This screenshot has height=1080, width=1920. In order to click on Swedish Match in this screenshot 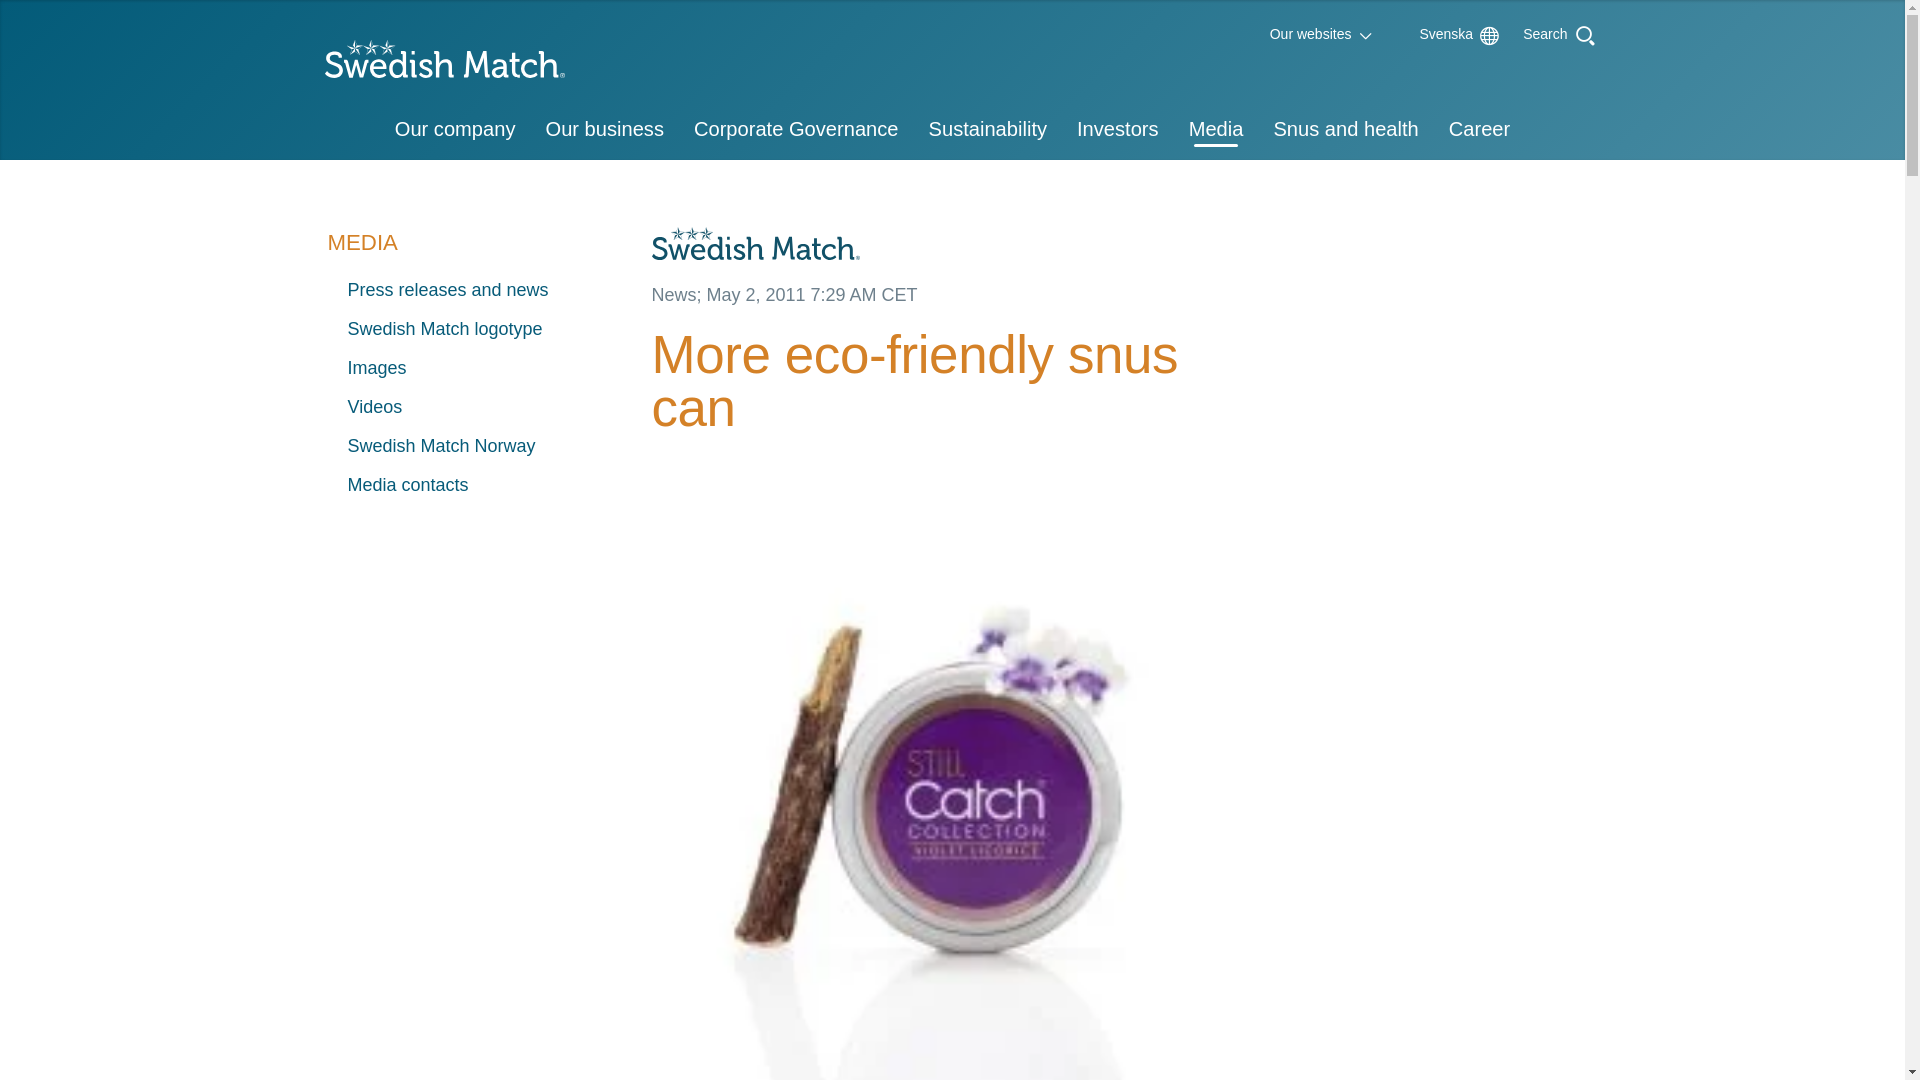, I will do `click(436, 64)`.